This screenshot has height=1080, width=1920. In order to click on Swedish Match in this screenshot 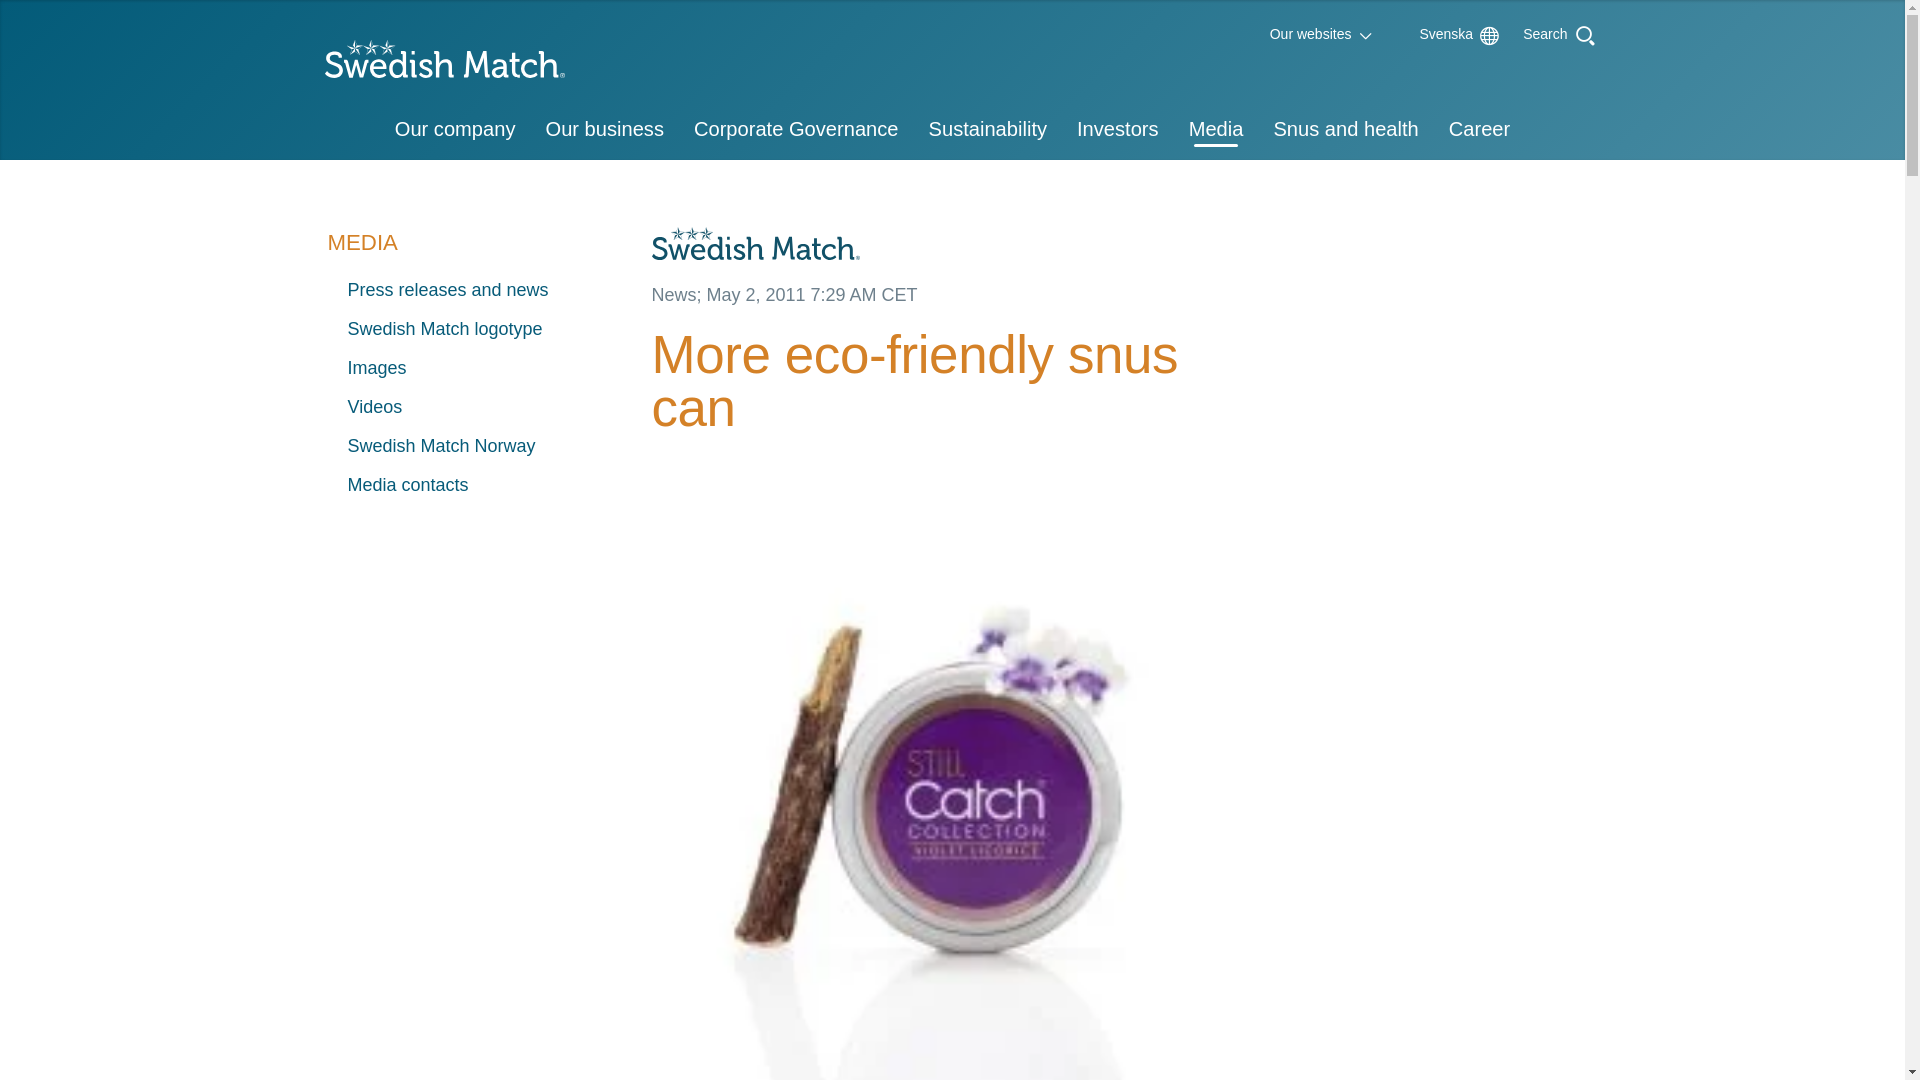, I will do `click(436, 64)`.